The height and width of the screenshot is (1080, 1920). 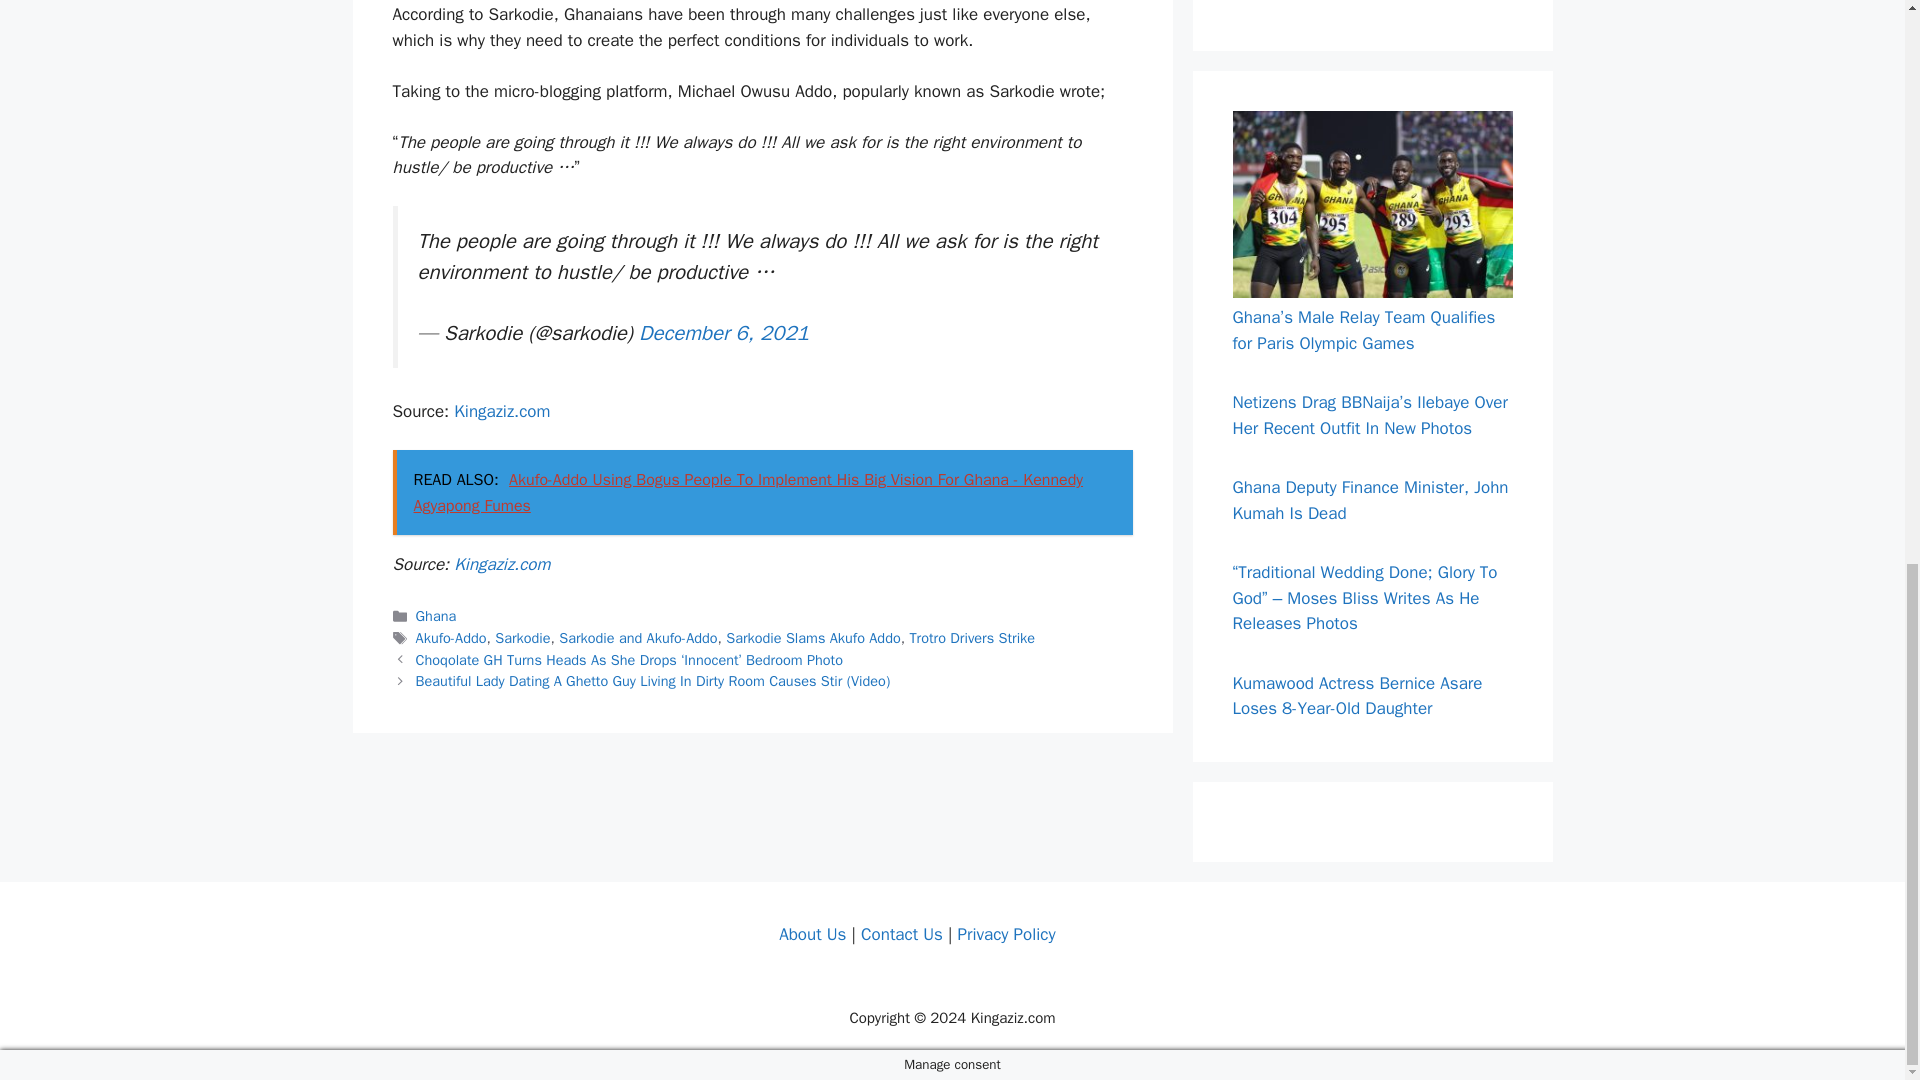 What do you see at coordinates (501, 564) in the screenshot?
I see `Kingaziz.com` at bounding box center [501, 564].